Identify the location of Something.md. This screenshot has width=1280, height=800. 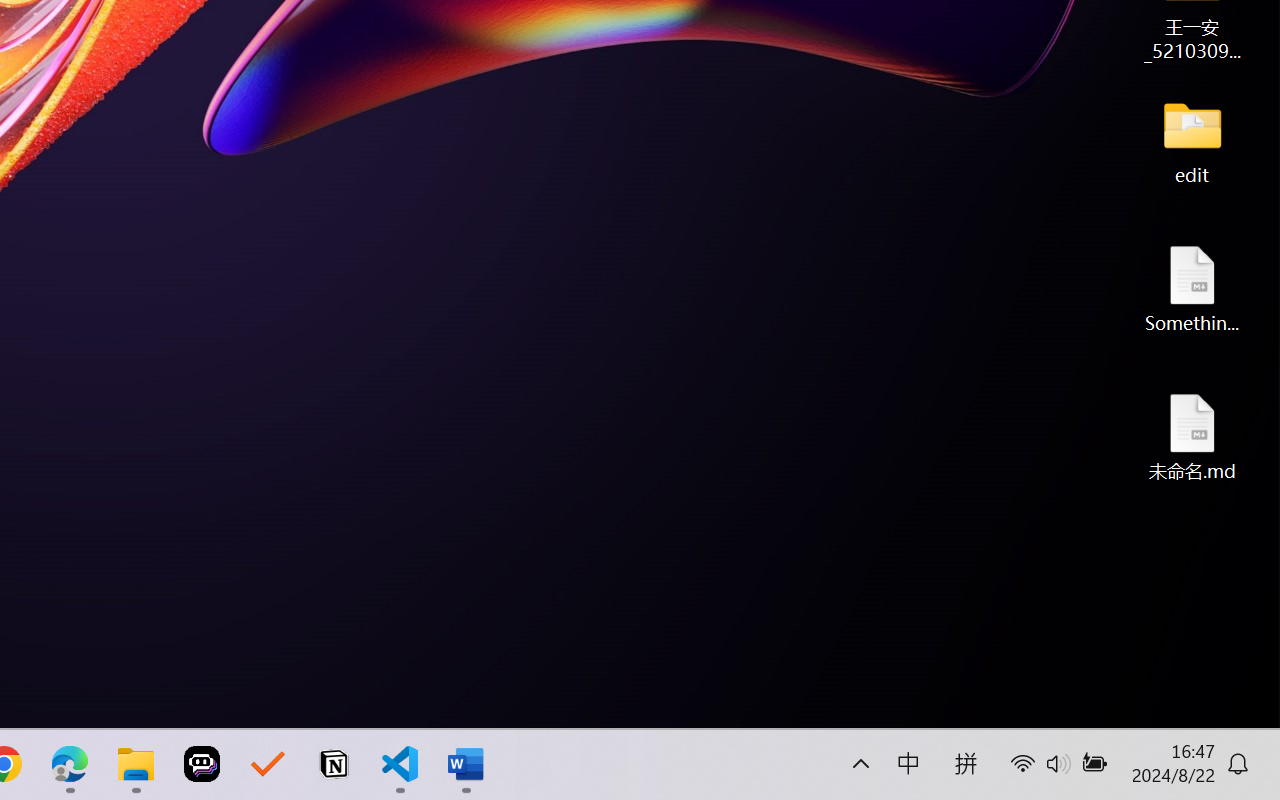
(1192, 288).